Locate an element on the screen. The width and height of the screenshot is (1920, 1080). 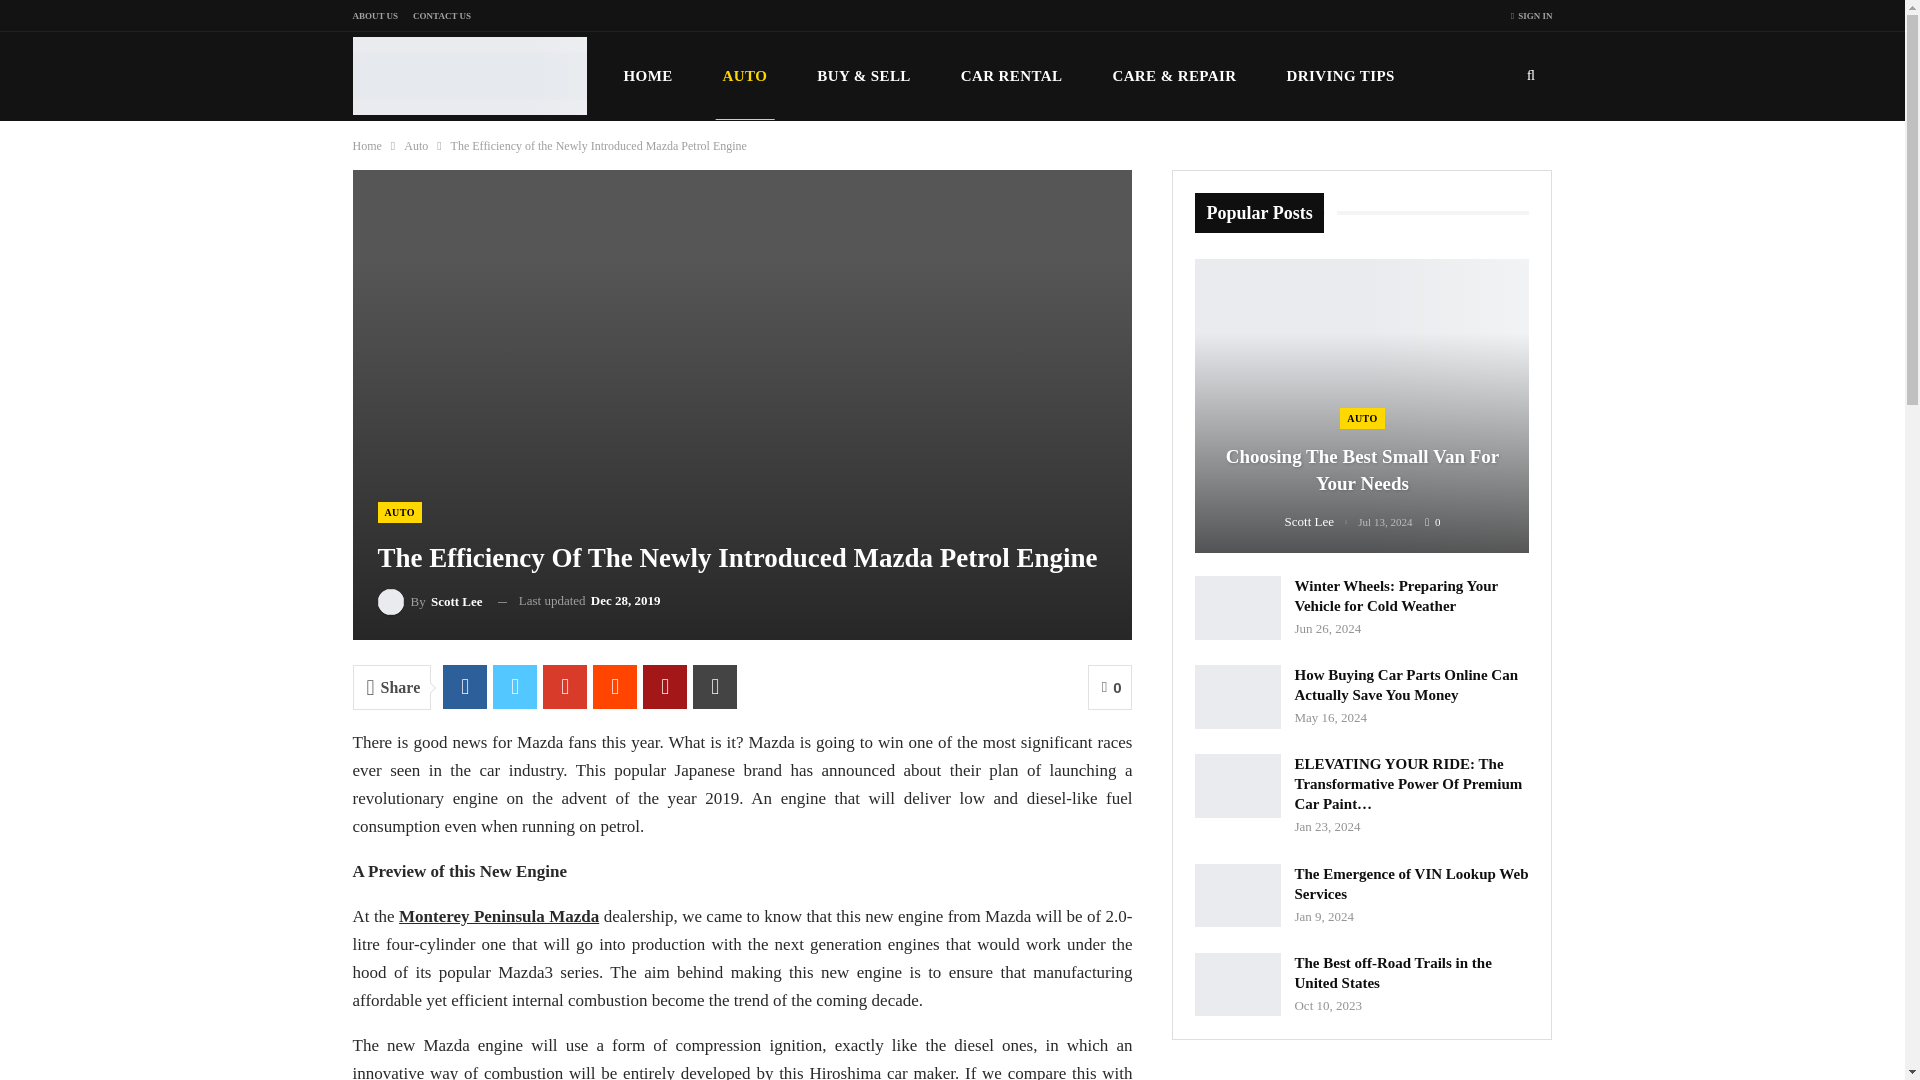
By Scott Lee is located at coordinates (430, 600).